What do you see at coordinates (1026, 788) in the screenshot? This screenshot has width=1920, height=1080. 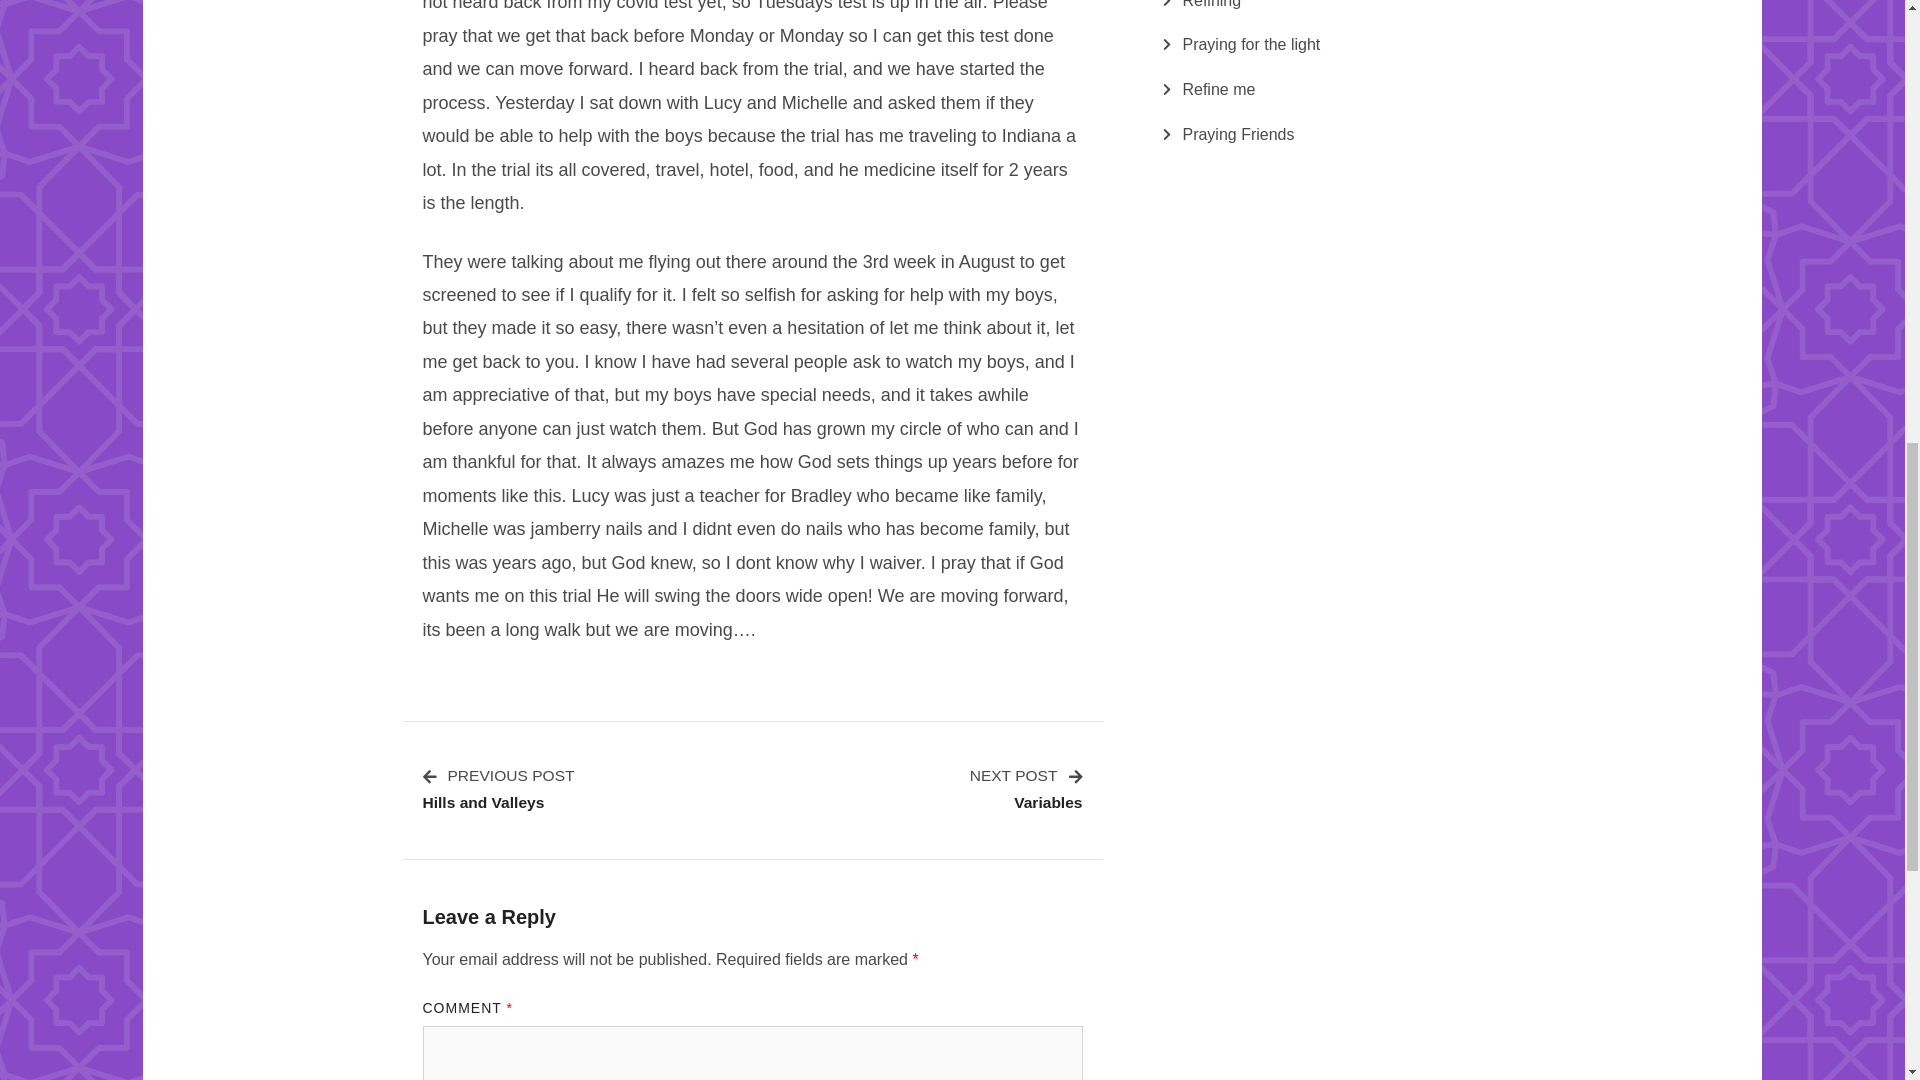 I see `Praying for the light` at bounding box center [1026, 788].